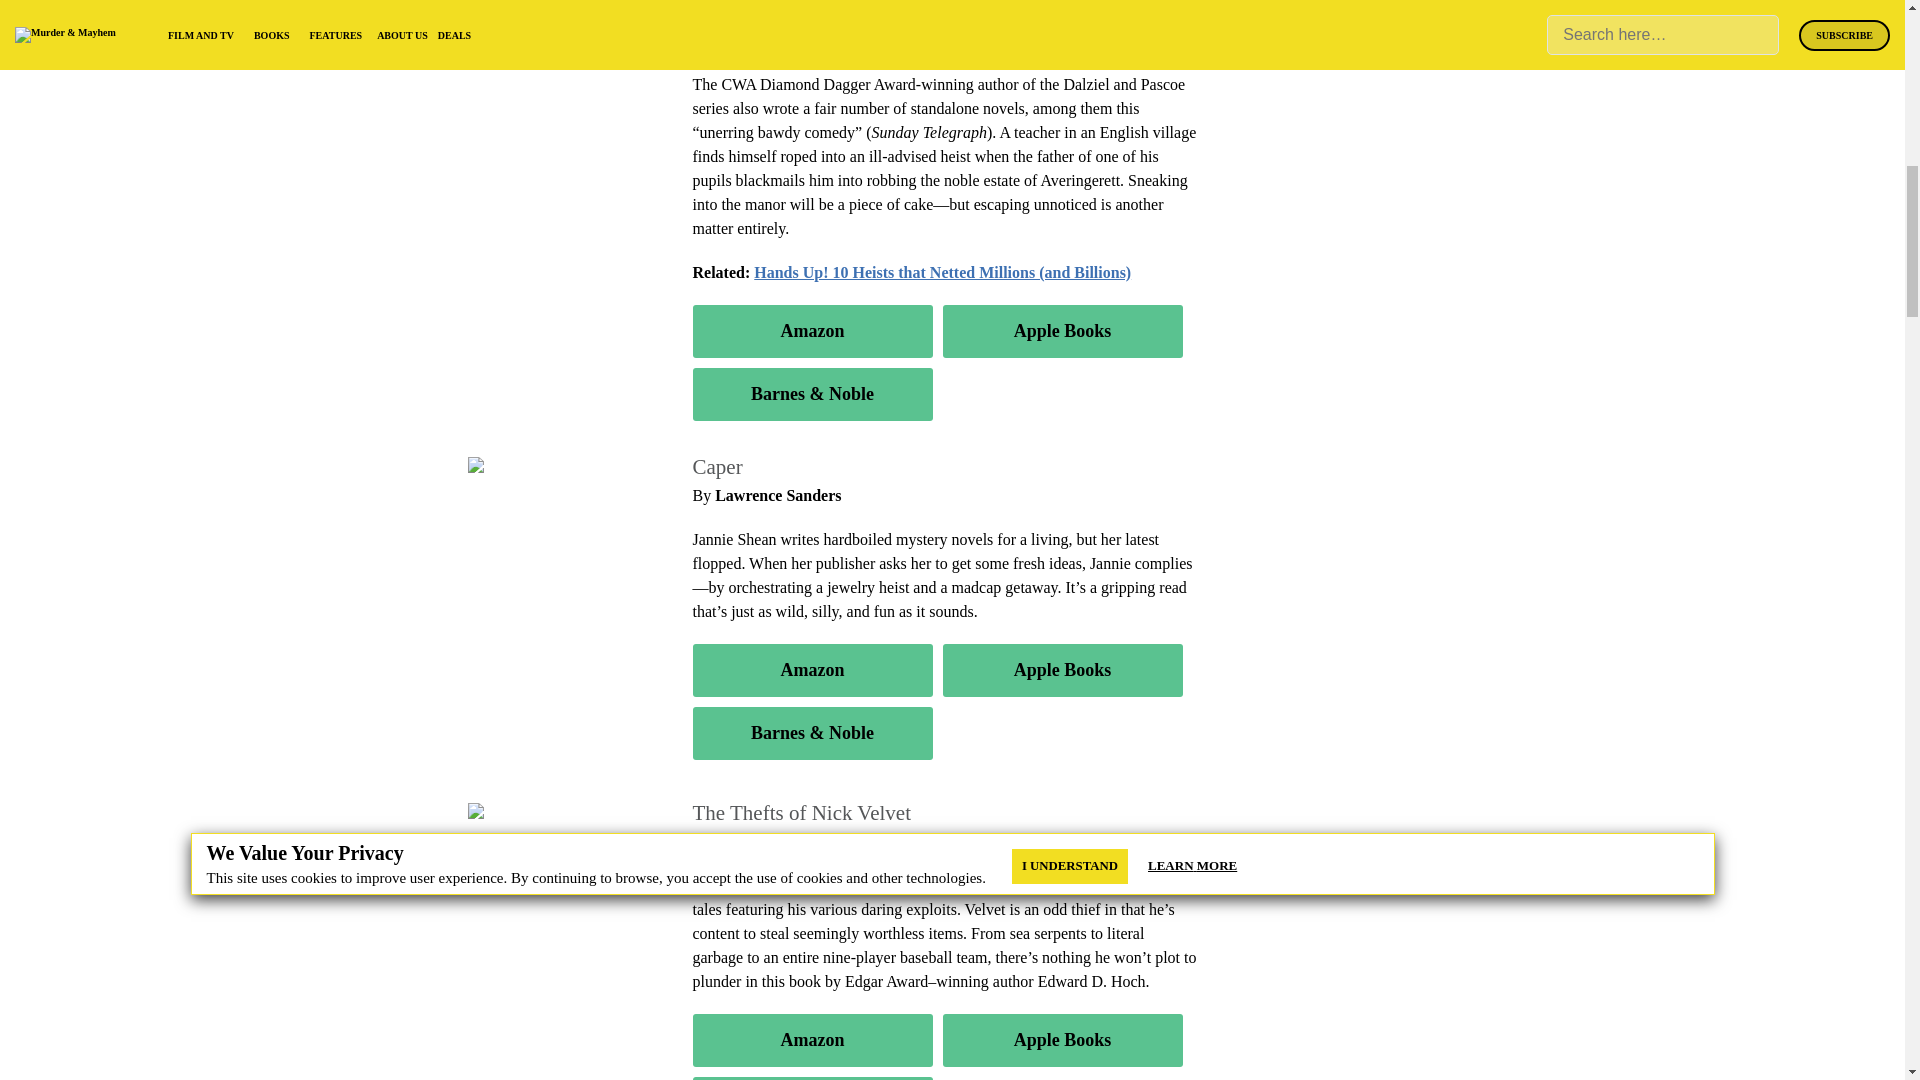 The image size is (1920, 1080). I want to click on The-Thefts-of-Nick-Velvet, so click(559, 812).